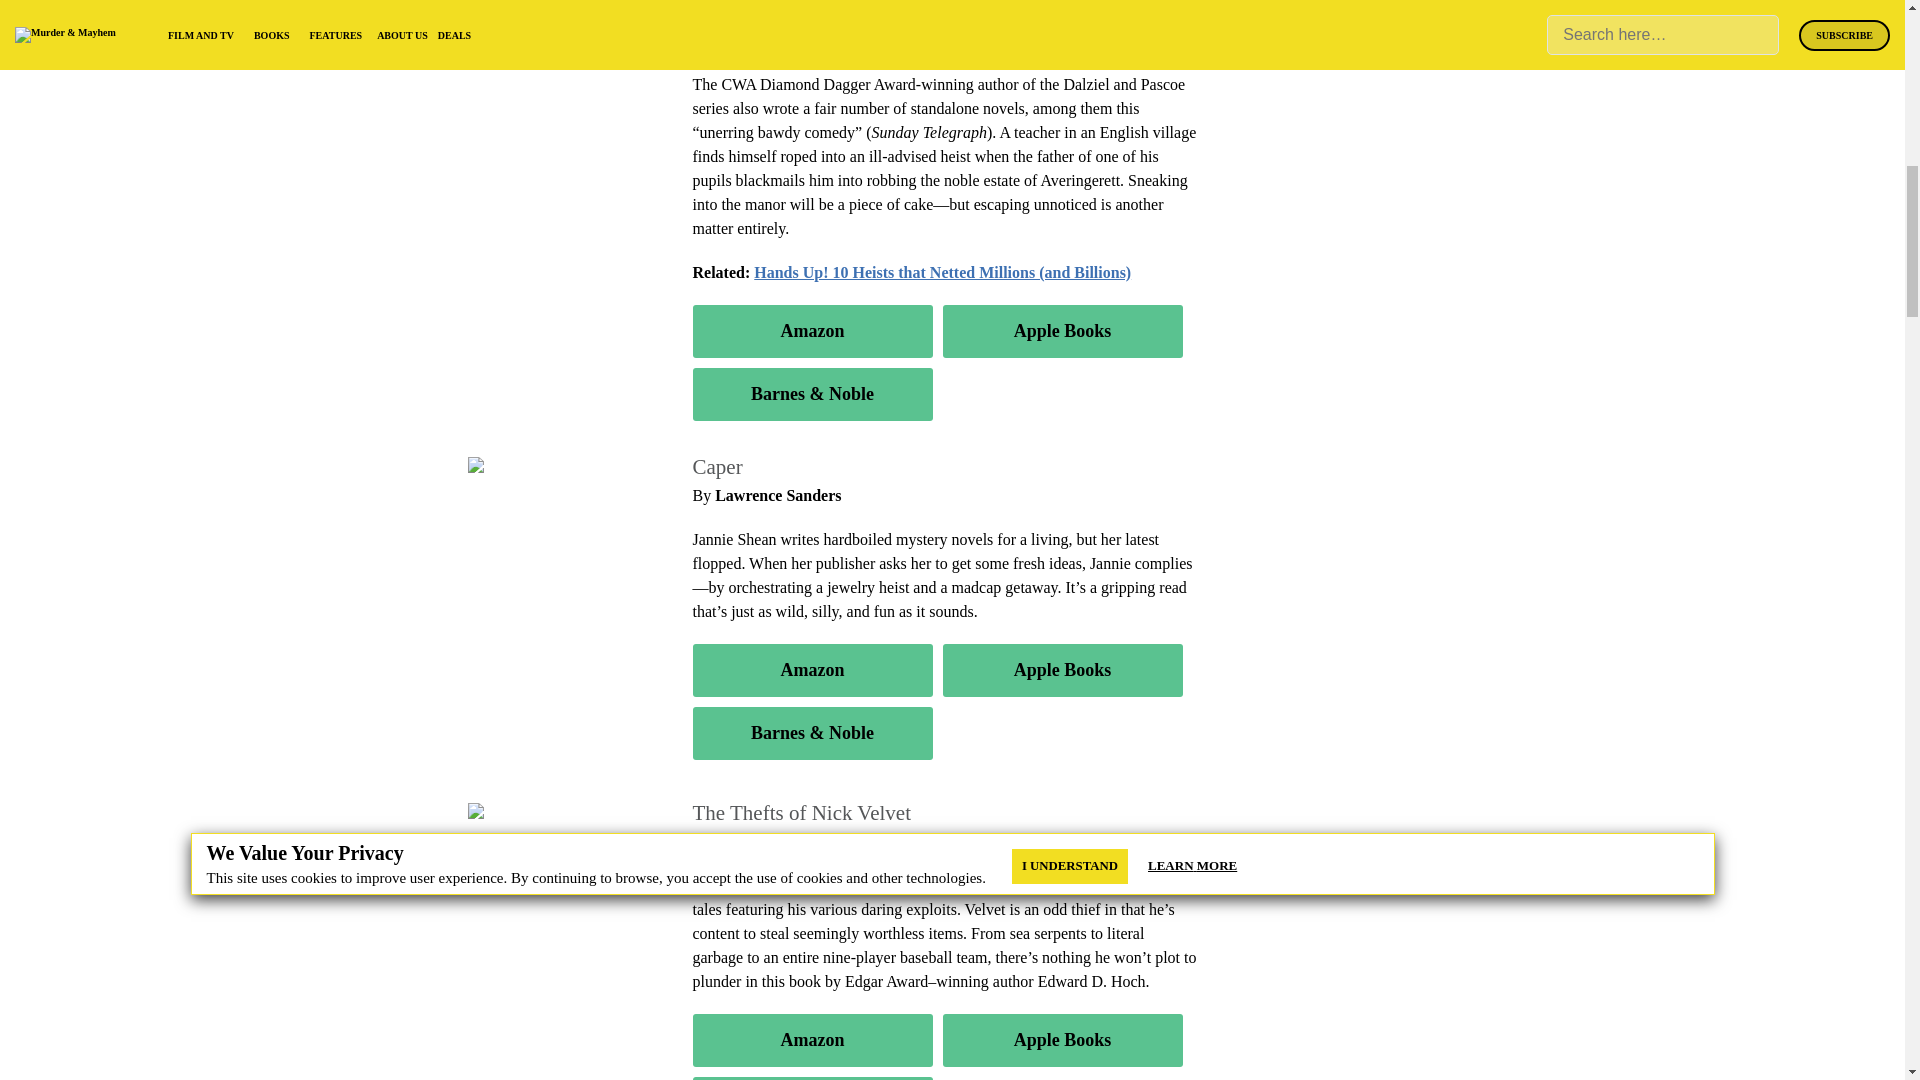 The image size is (1920, 1080). I want to click on The-Thefts-of-Nick-Velvet, so click(559, 812).